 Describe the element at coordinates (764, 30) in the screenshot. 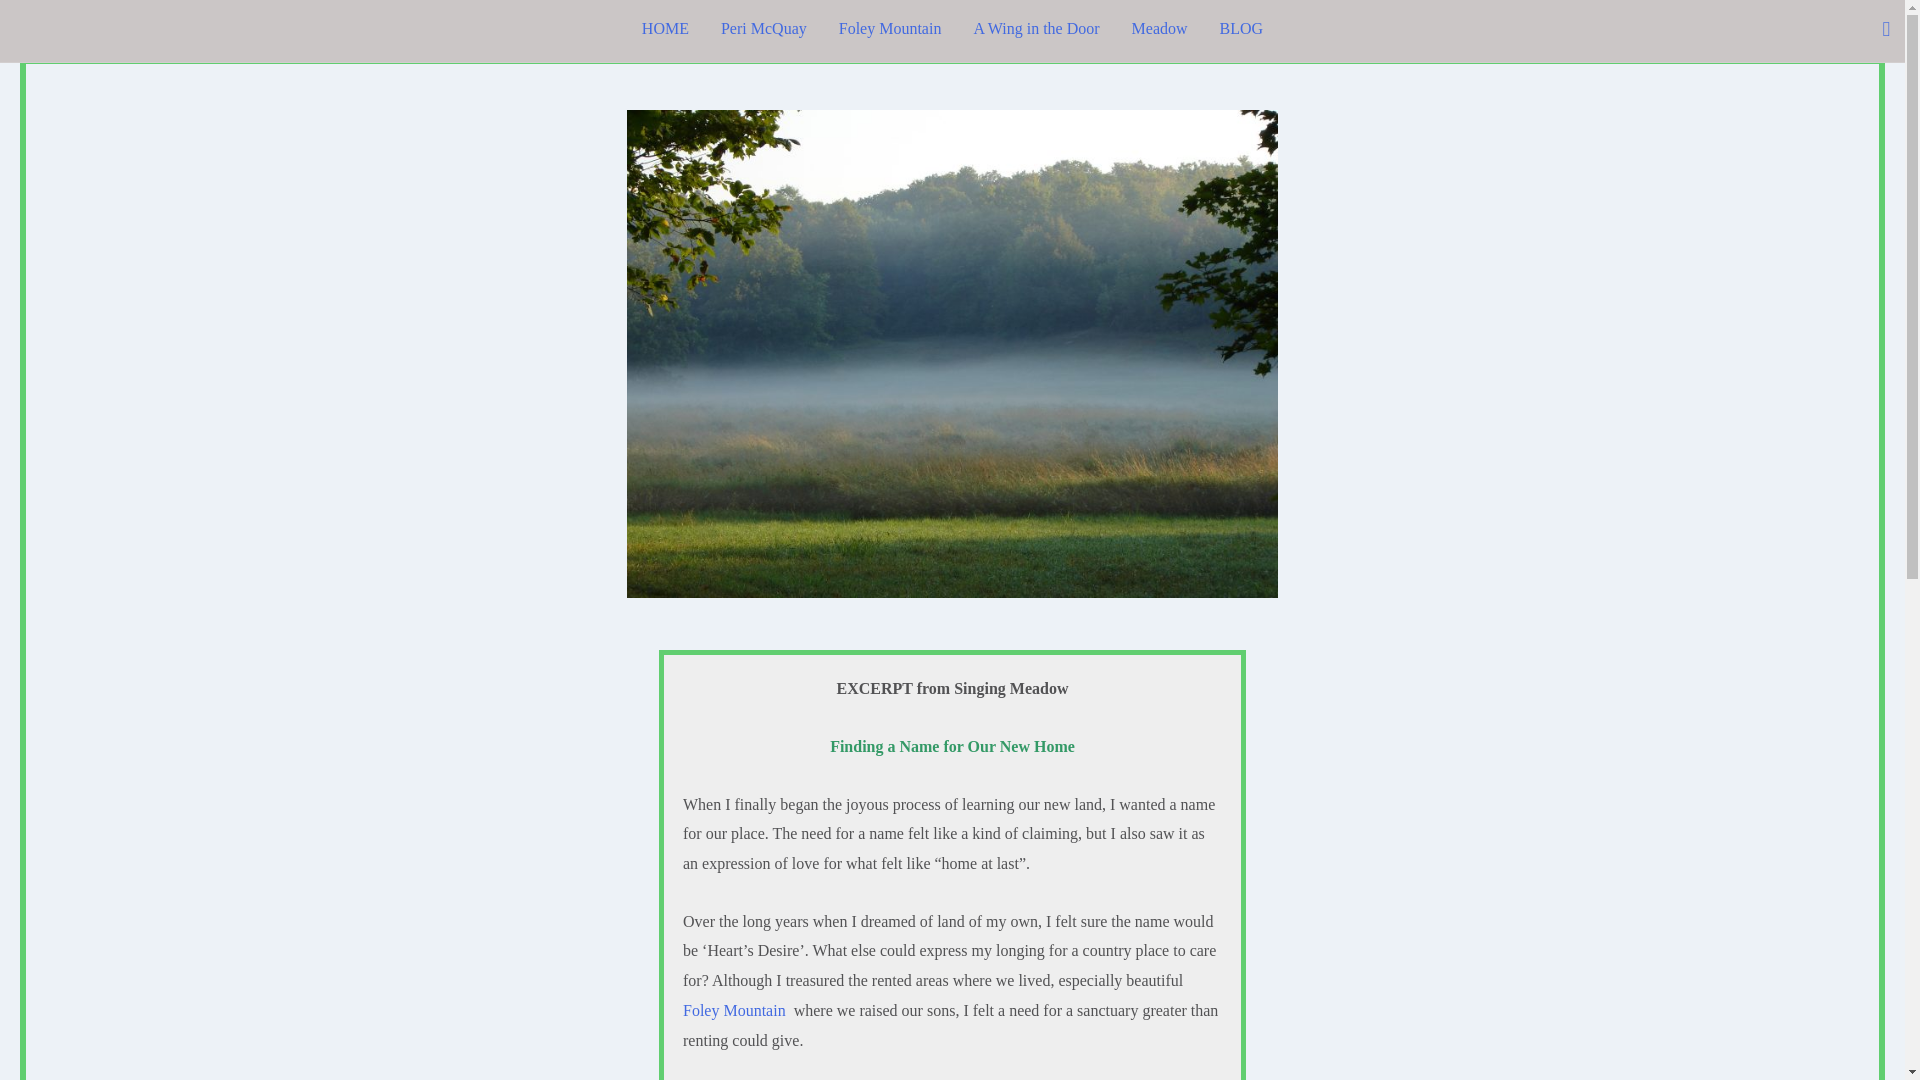

I see `Peri McQuay` at that location.